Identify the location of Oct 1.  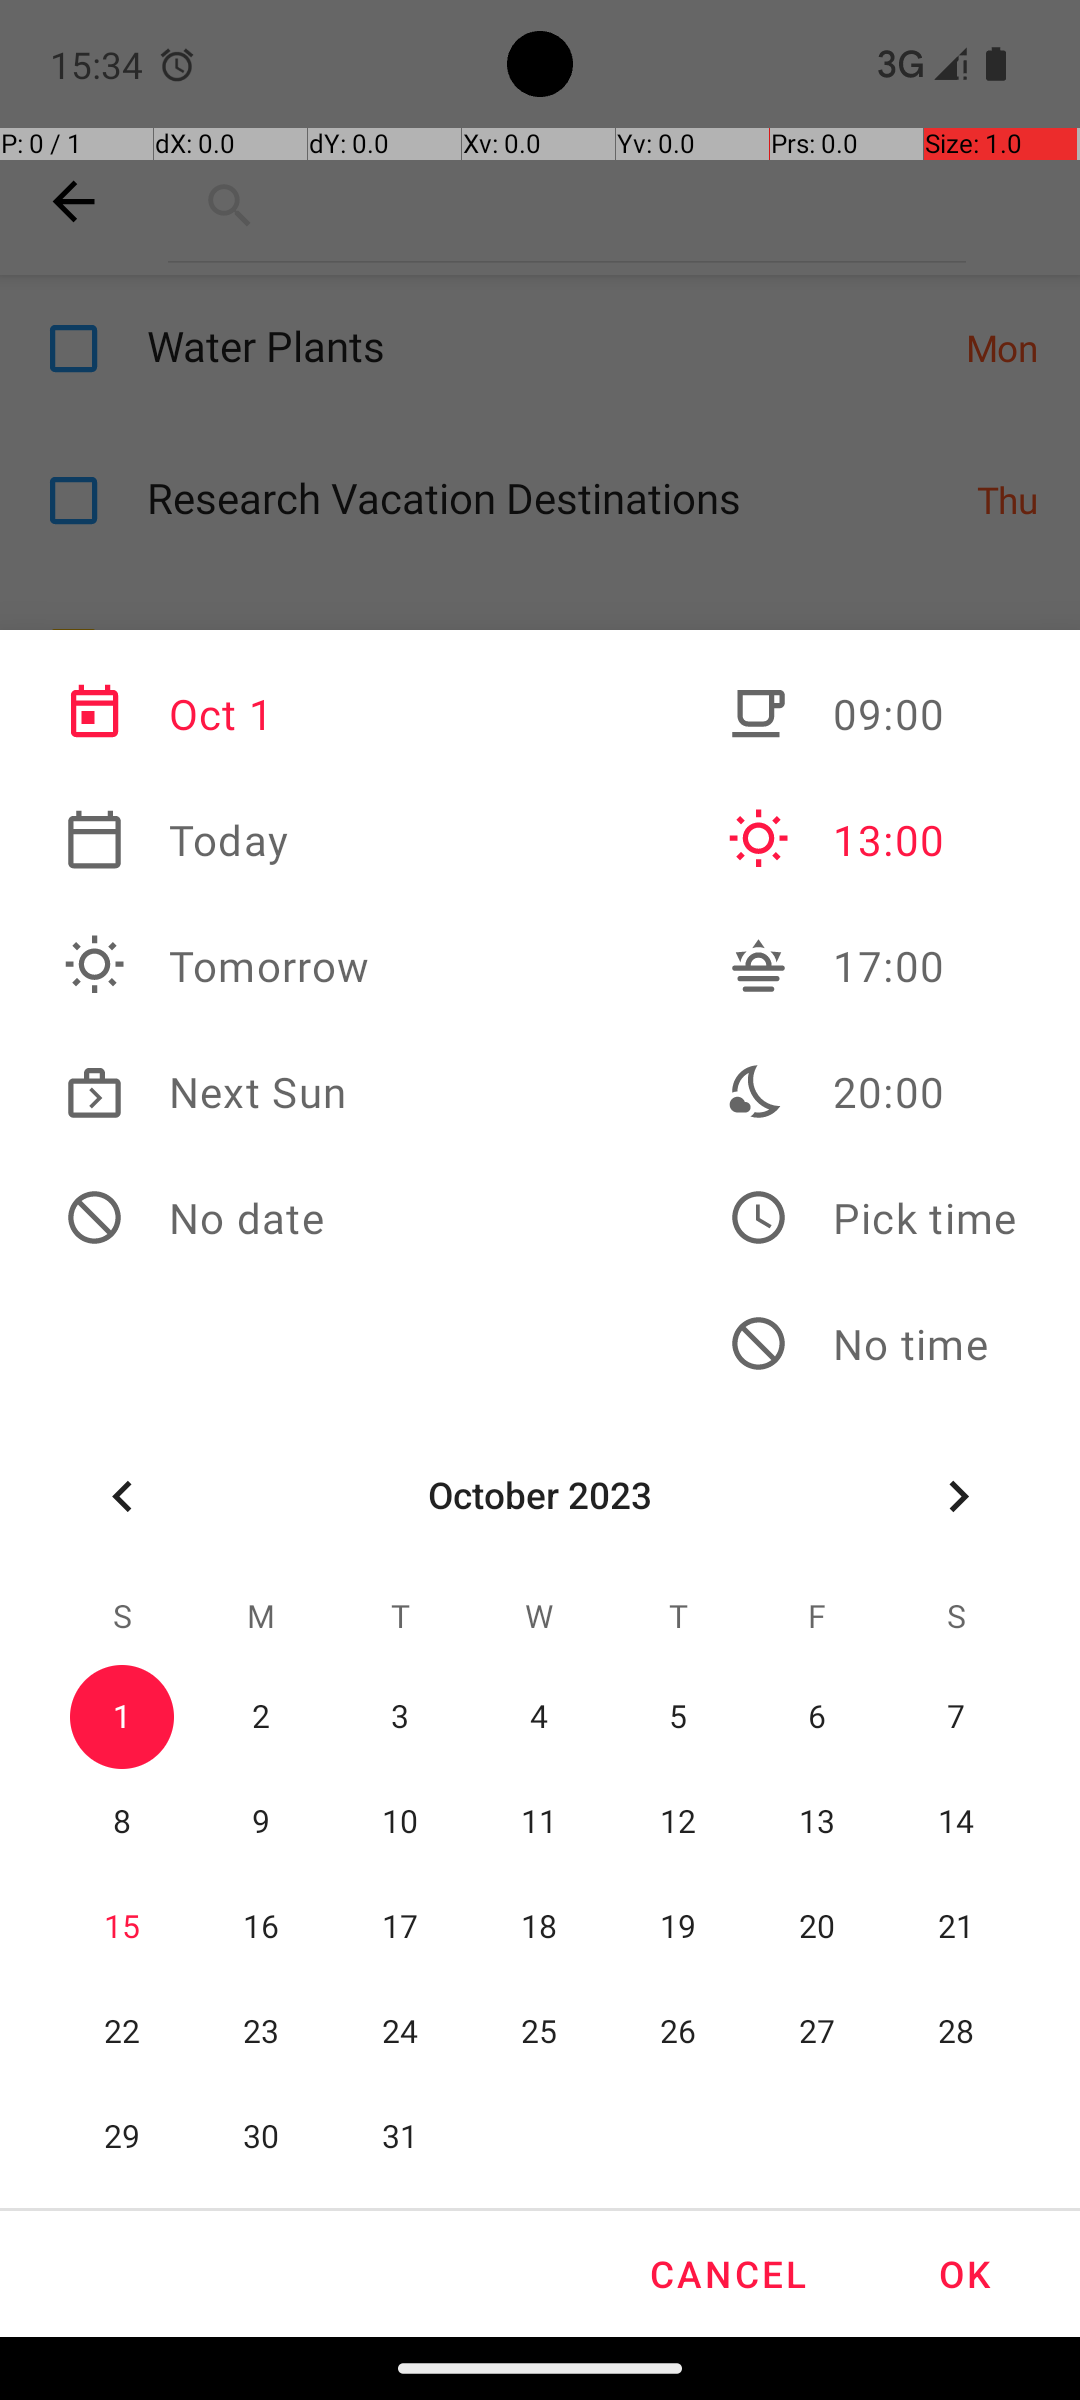
(217, 714).